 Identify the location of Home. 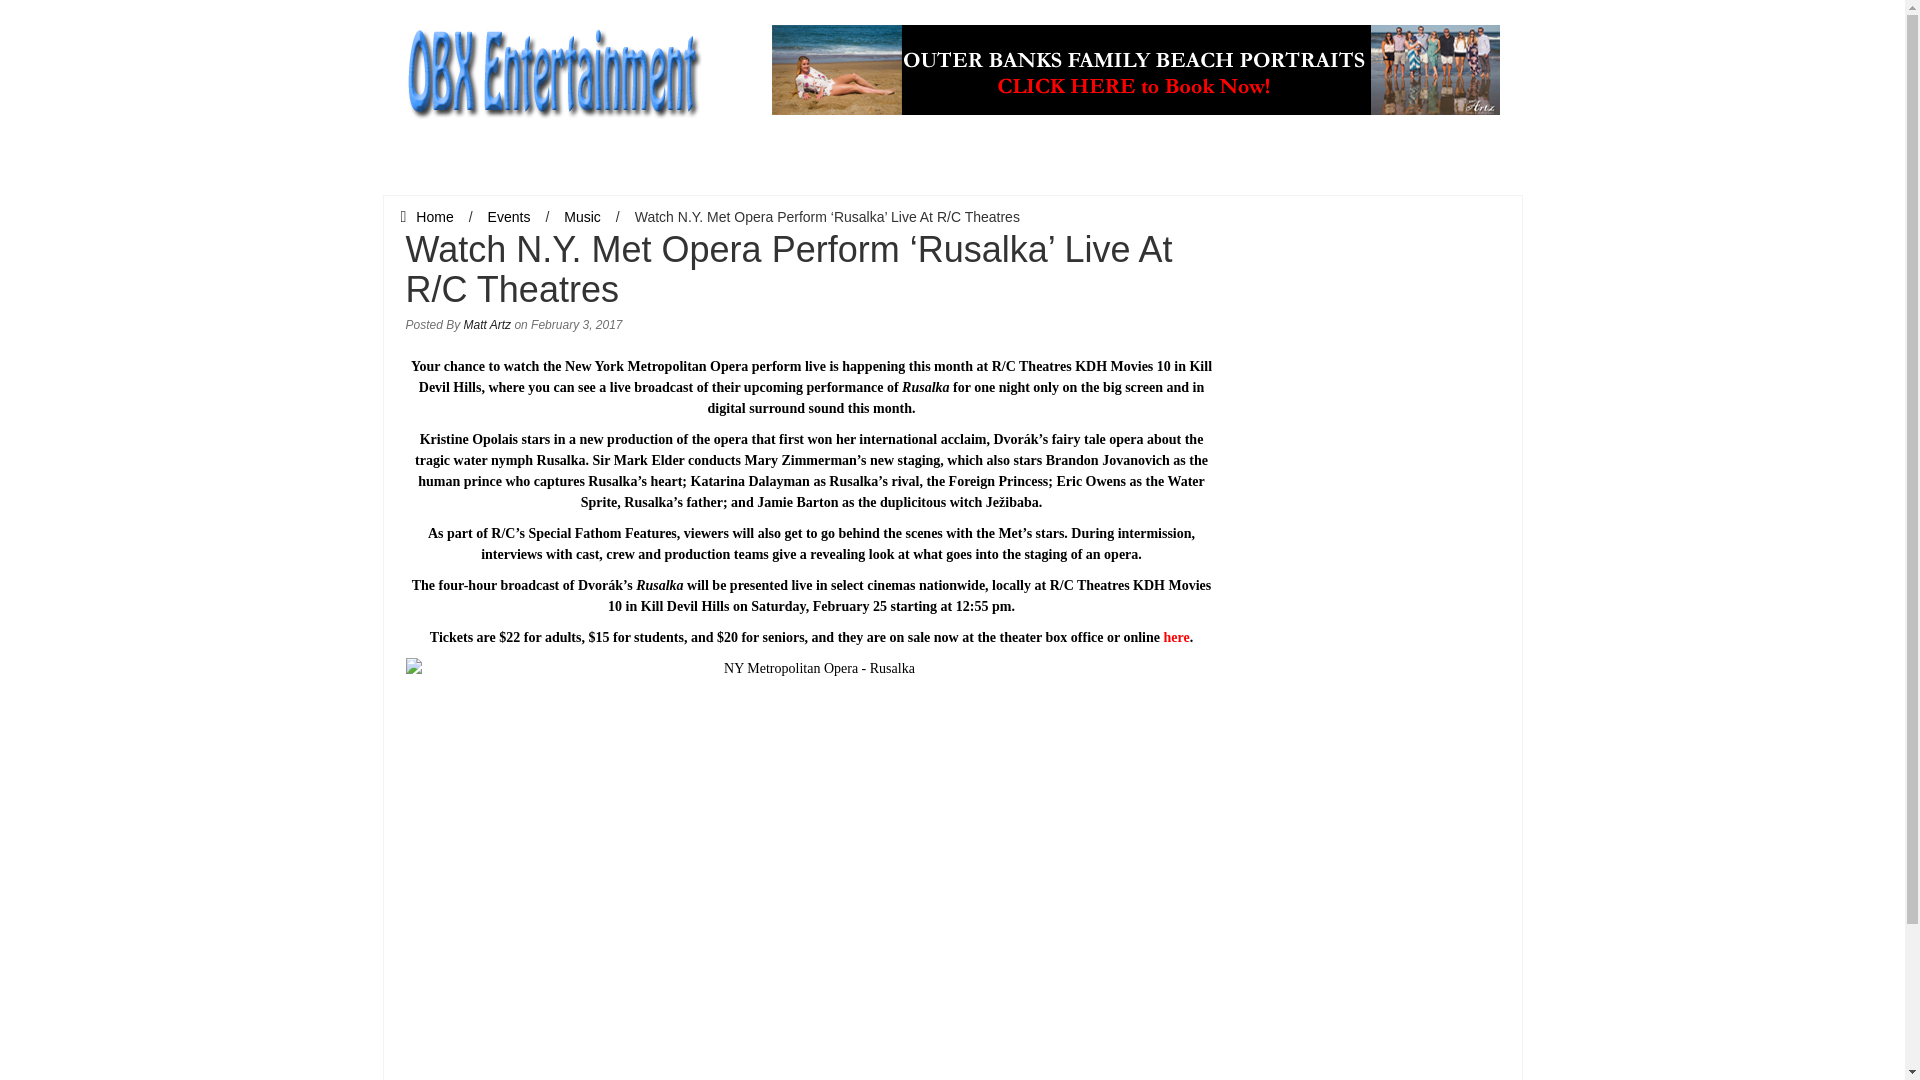
(426, 216).